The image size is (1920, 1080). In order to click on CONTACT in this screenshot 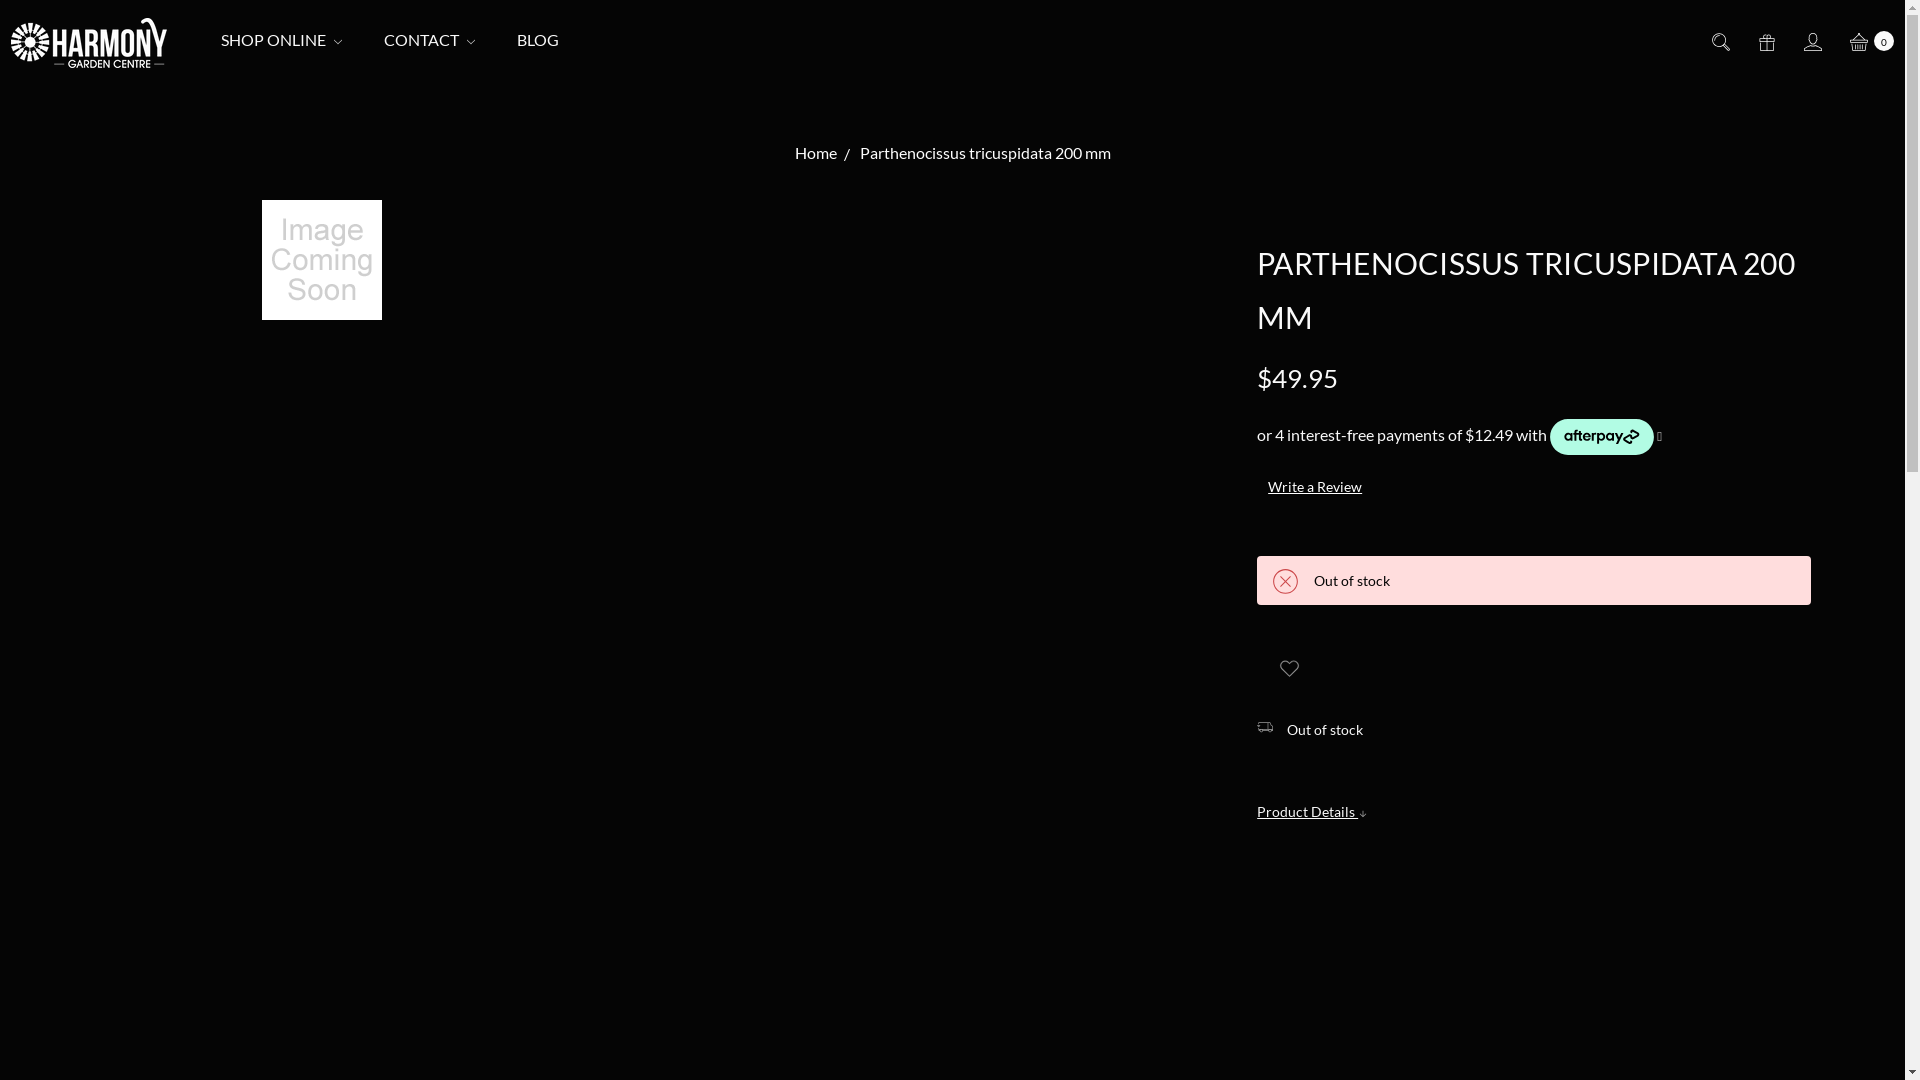, I will do `click(430, 40)`.